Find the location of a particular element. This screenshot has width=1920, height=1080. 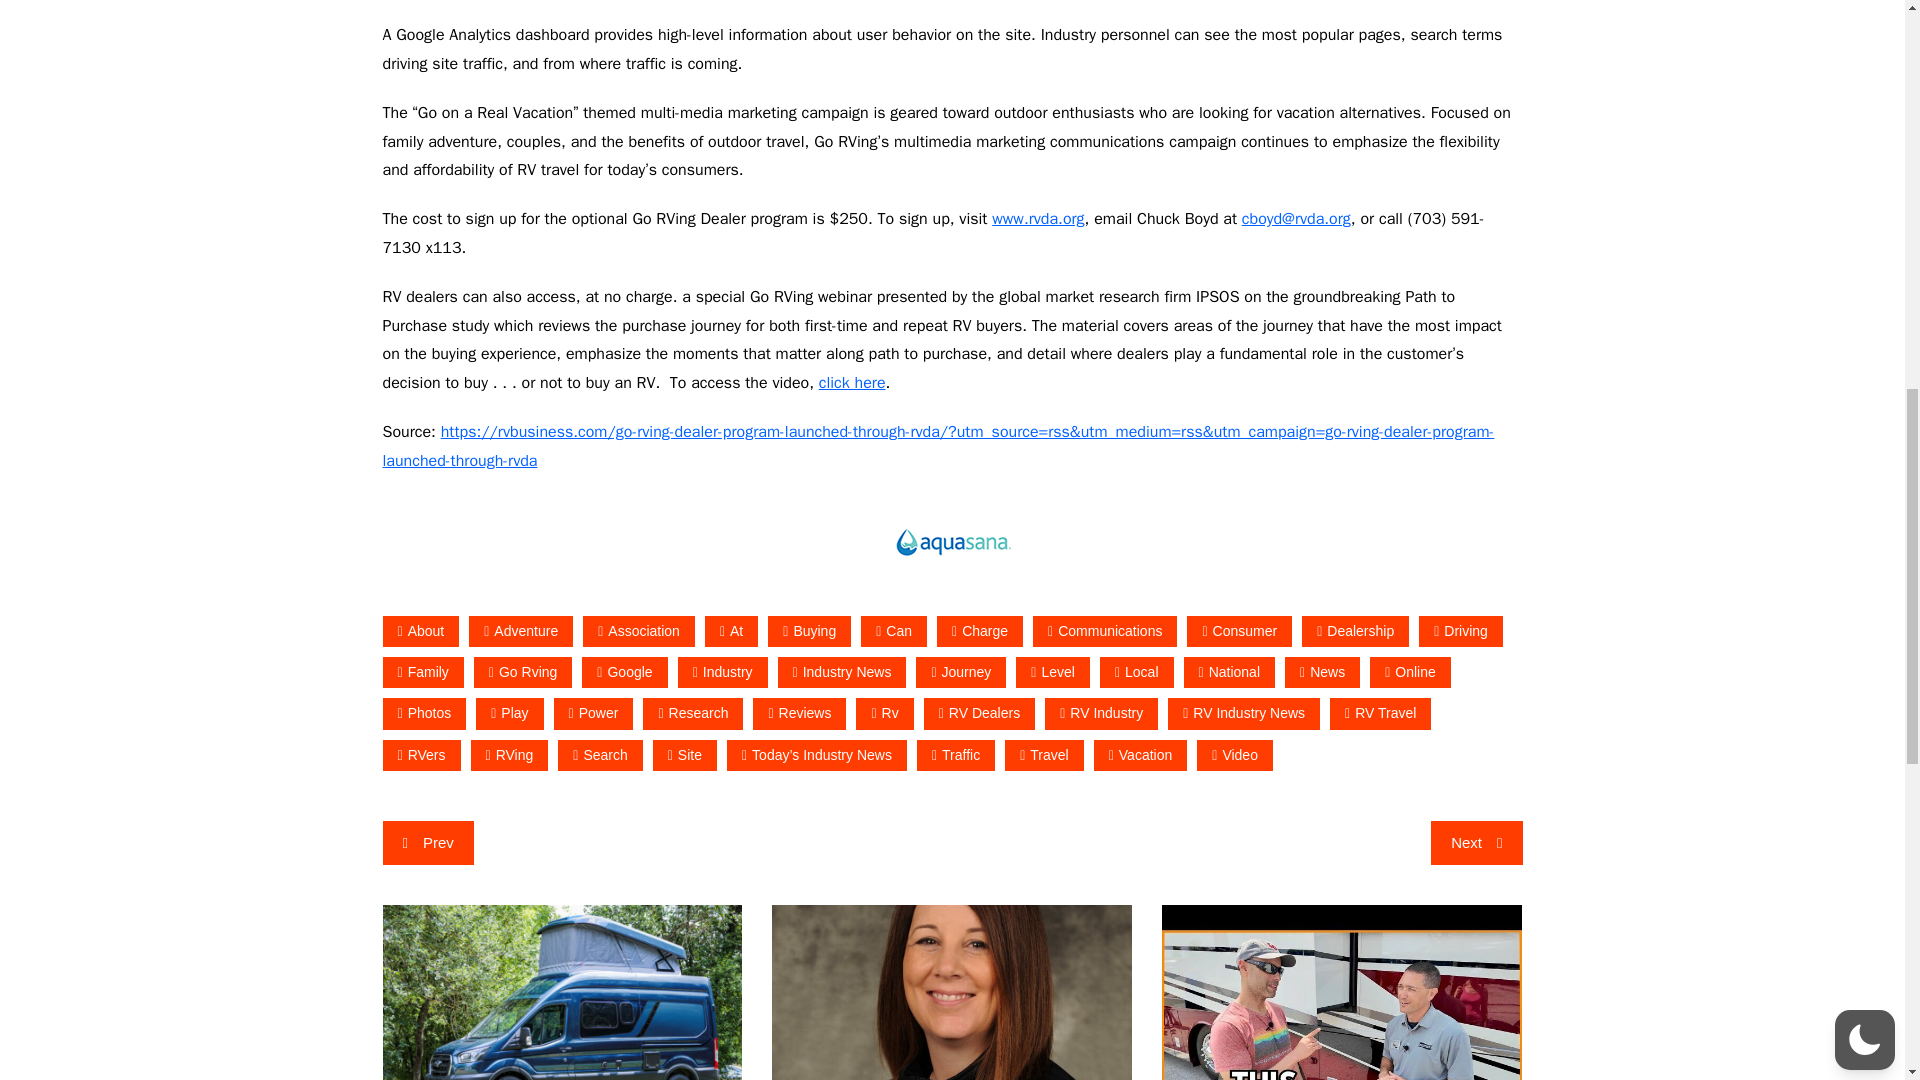

Dealership is located at coordinates (1355, 630).